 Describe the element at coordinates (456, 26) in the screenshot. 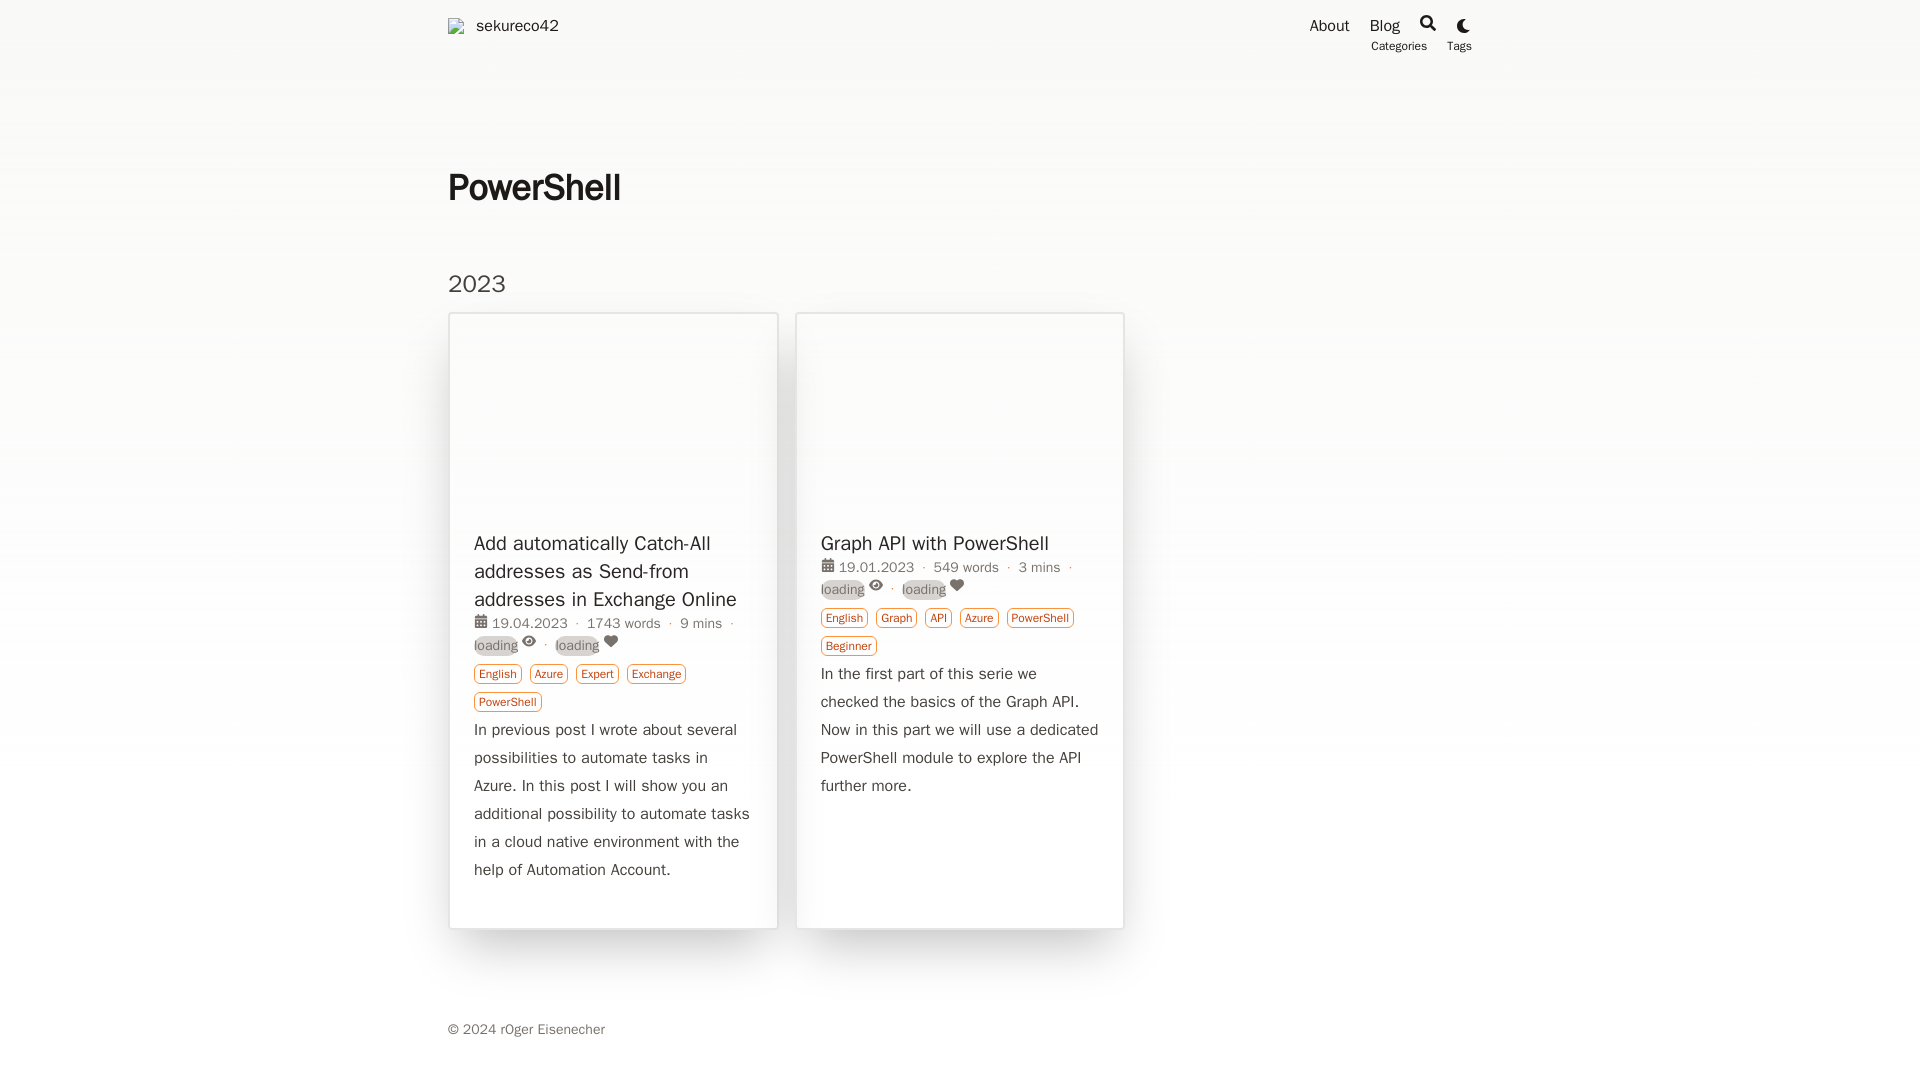

I see `sekureco42` at that location.